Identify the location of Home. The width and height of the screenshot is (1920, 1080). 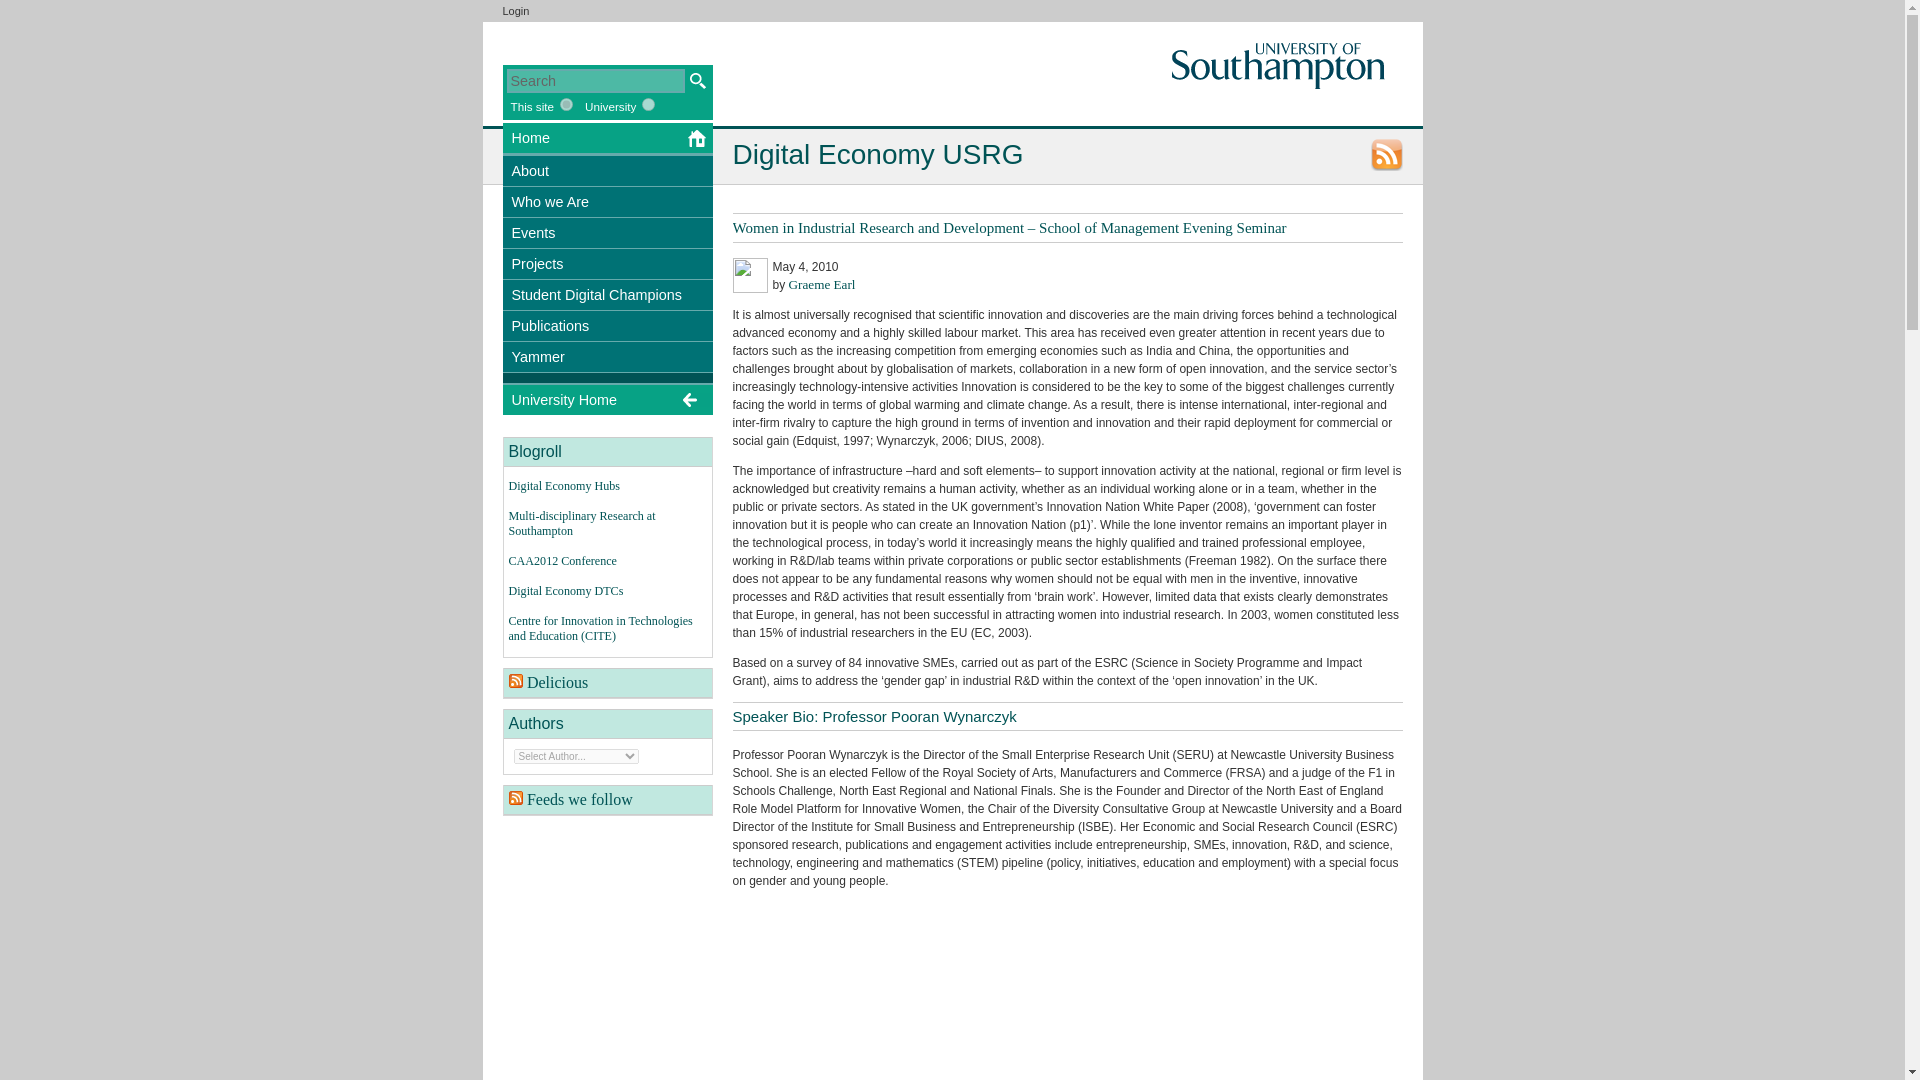
(606, 138).